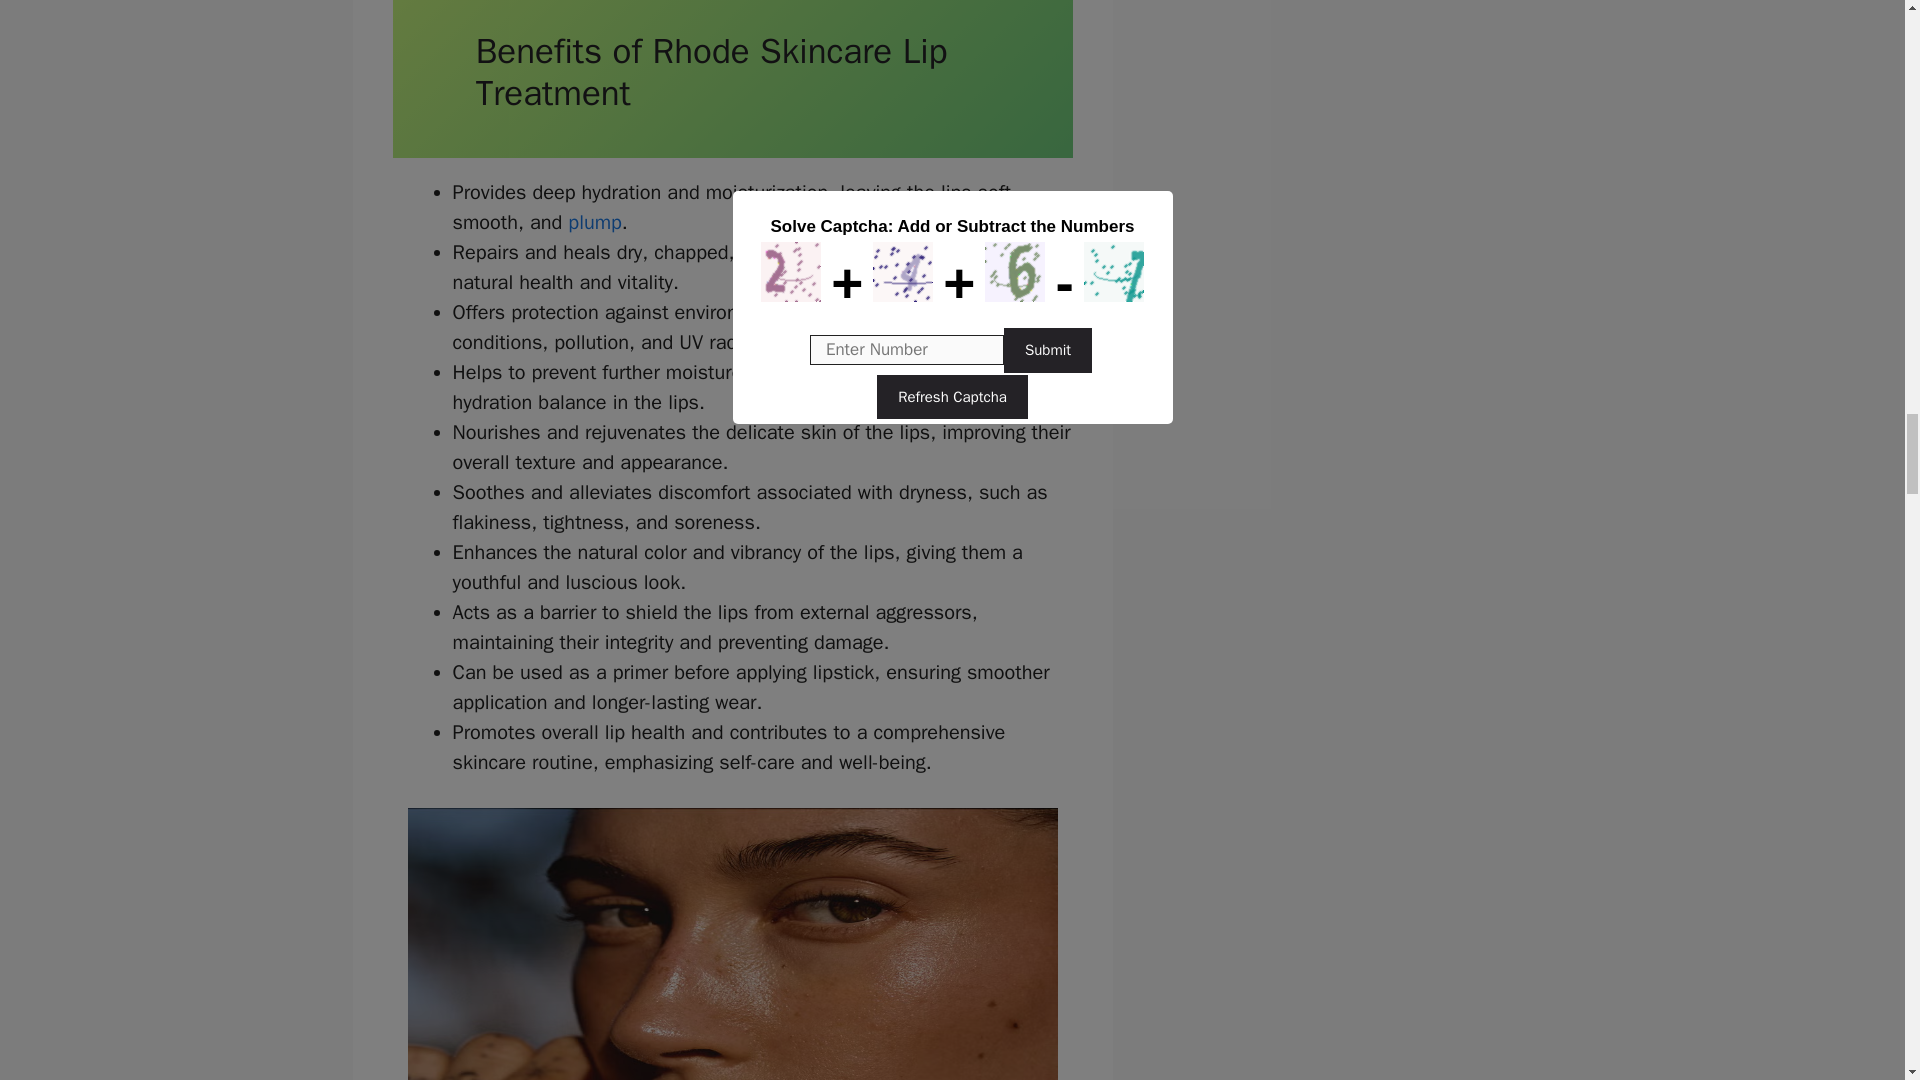  Describe the element at coordinates (595, 222) in the screenshot. I see `plump` at that location.